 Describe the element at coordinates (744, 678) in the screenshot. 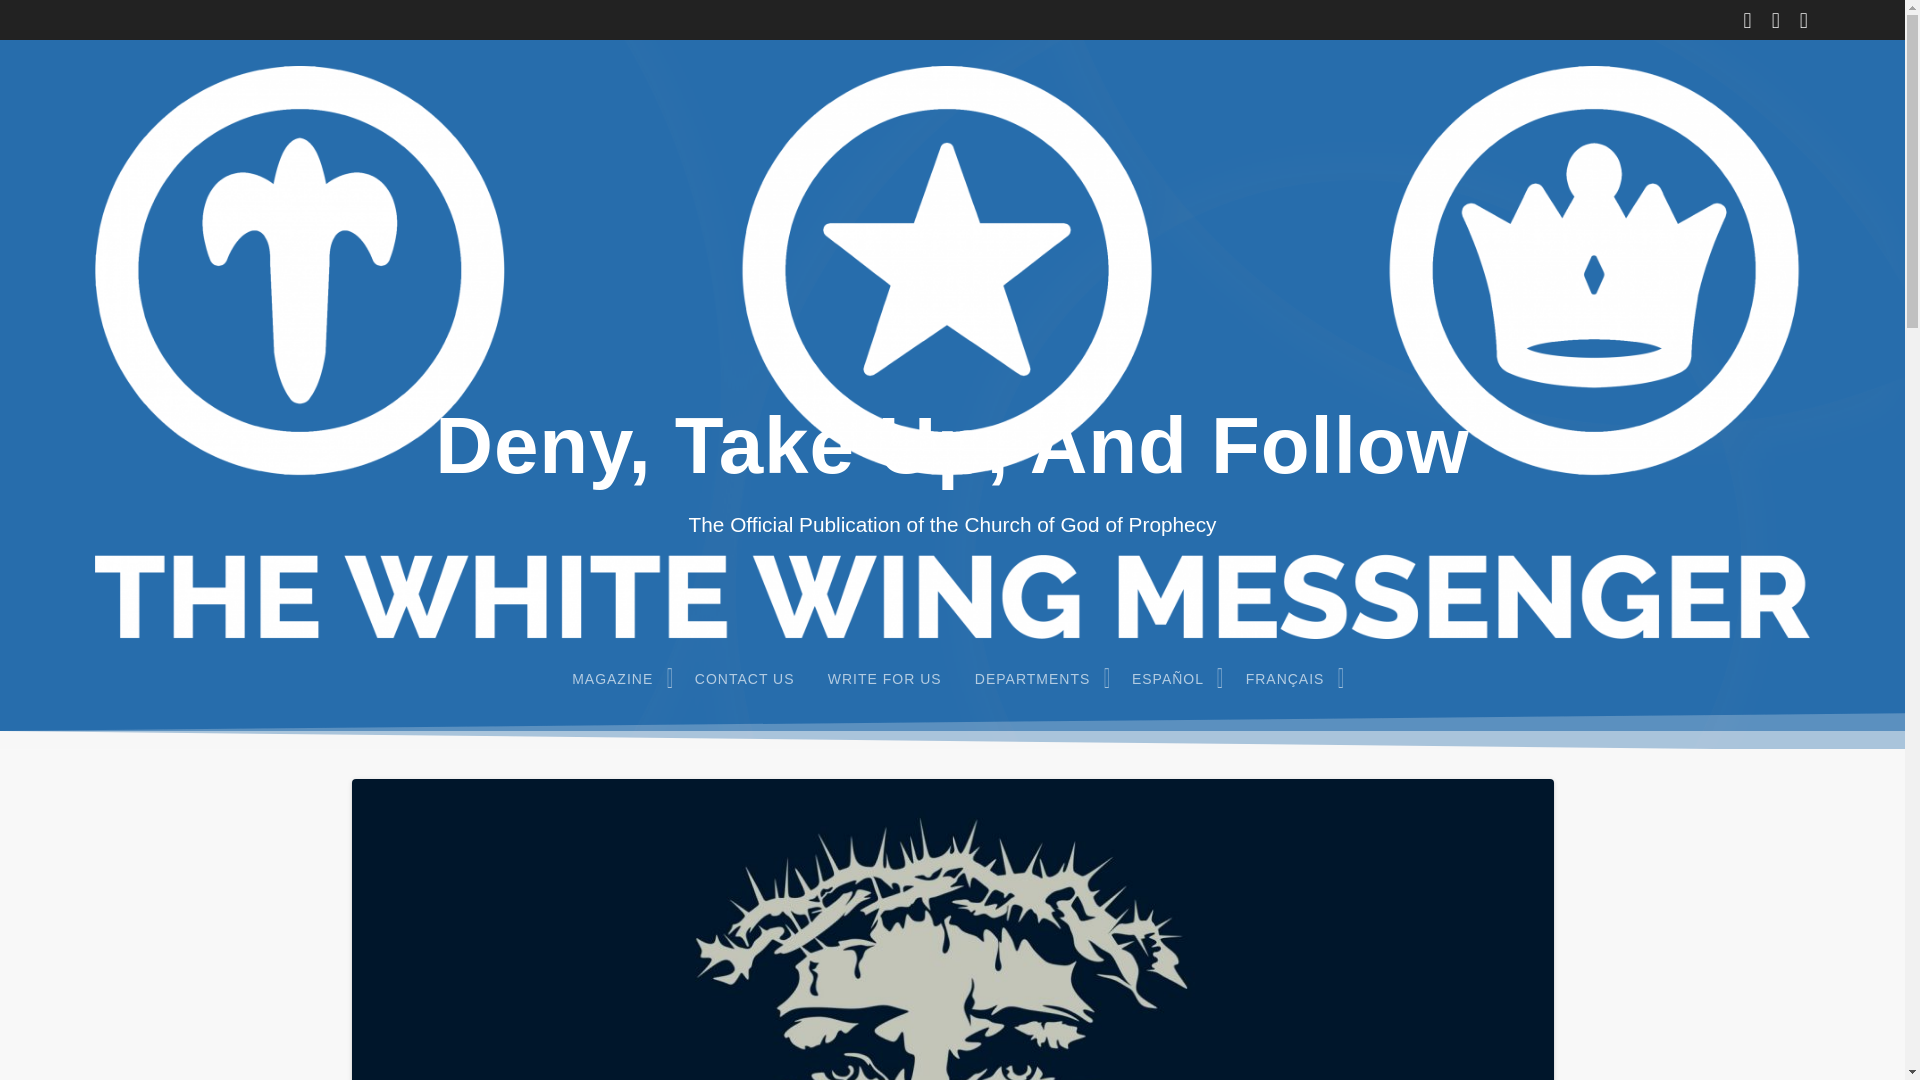

I see `CONTACT US` at that location.